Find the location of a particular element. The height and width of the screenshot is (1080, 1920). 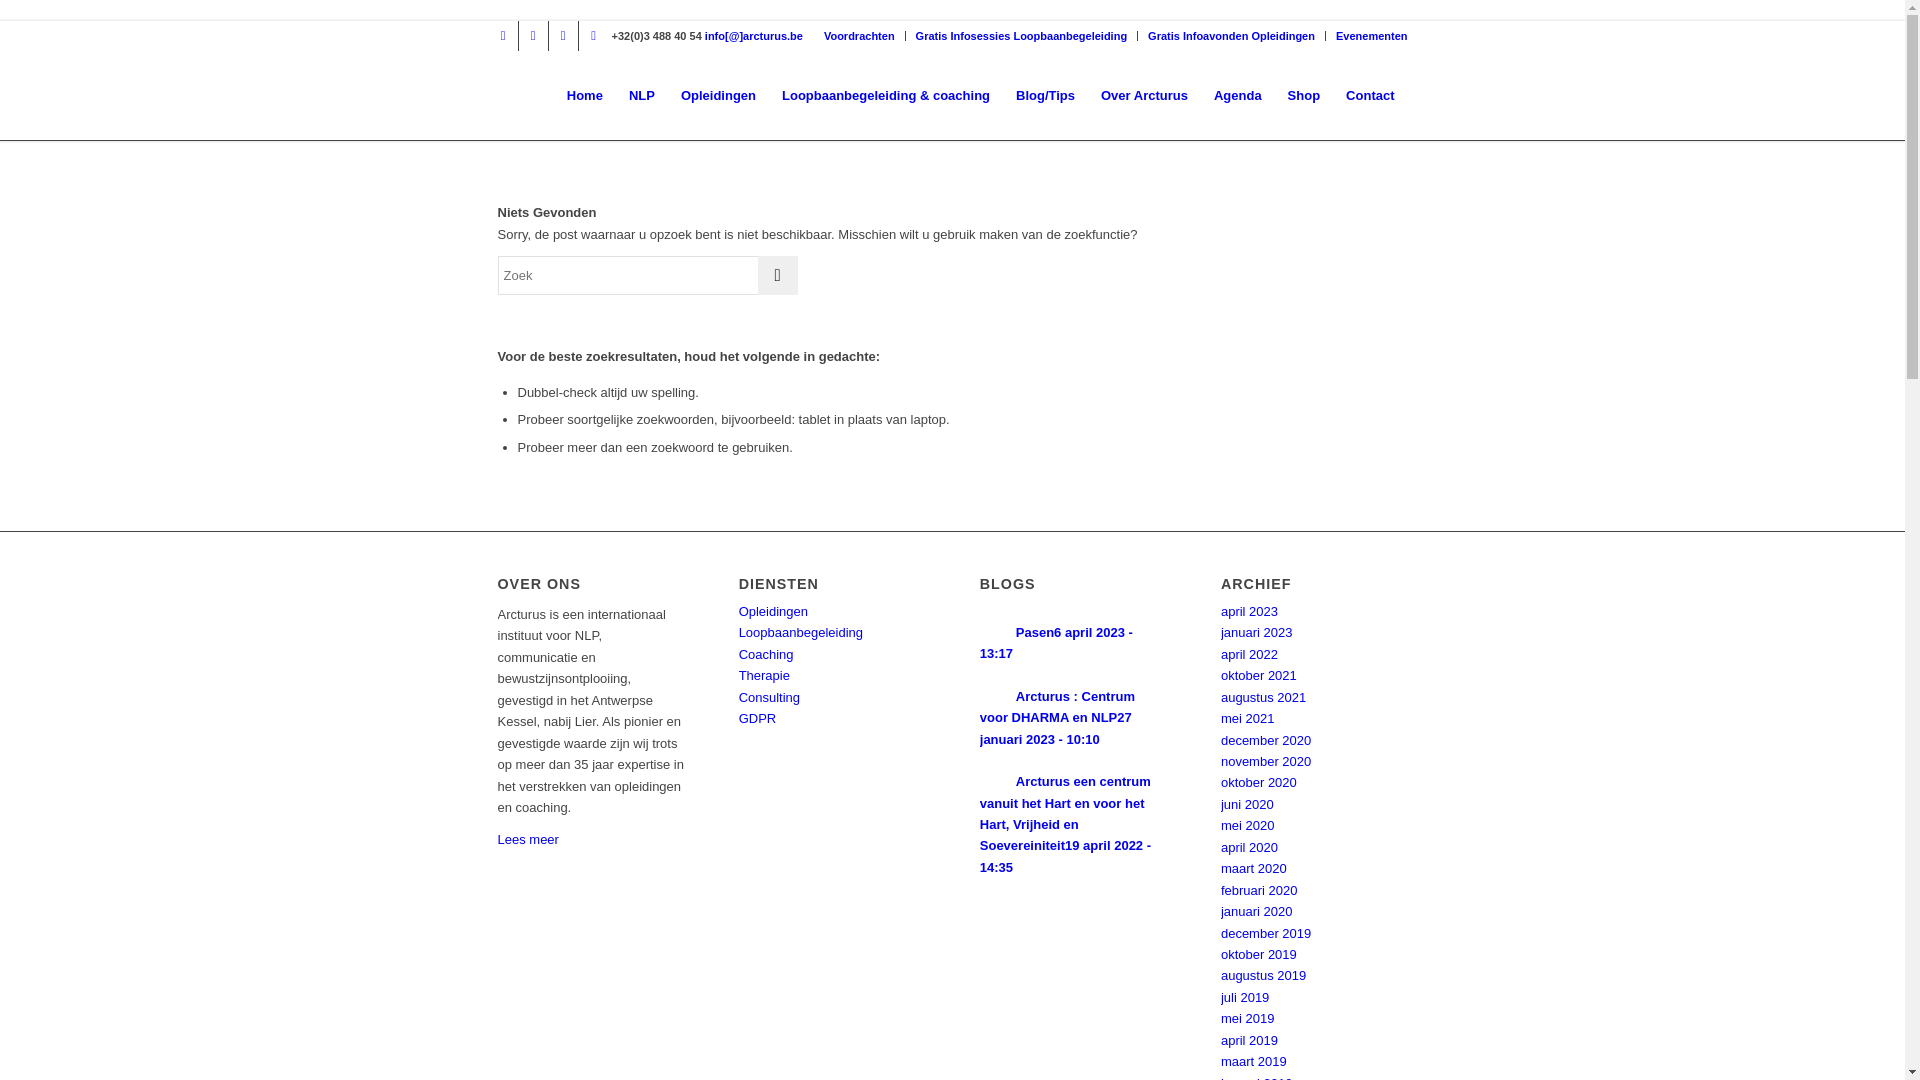

augustus 2019 is located at coordinates (1264, 976).